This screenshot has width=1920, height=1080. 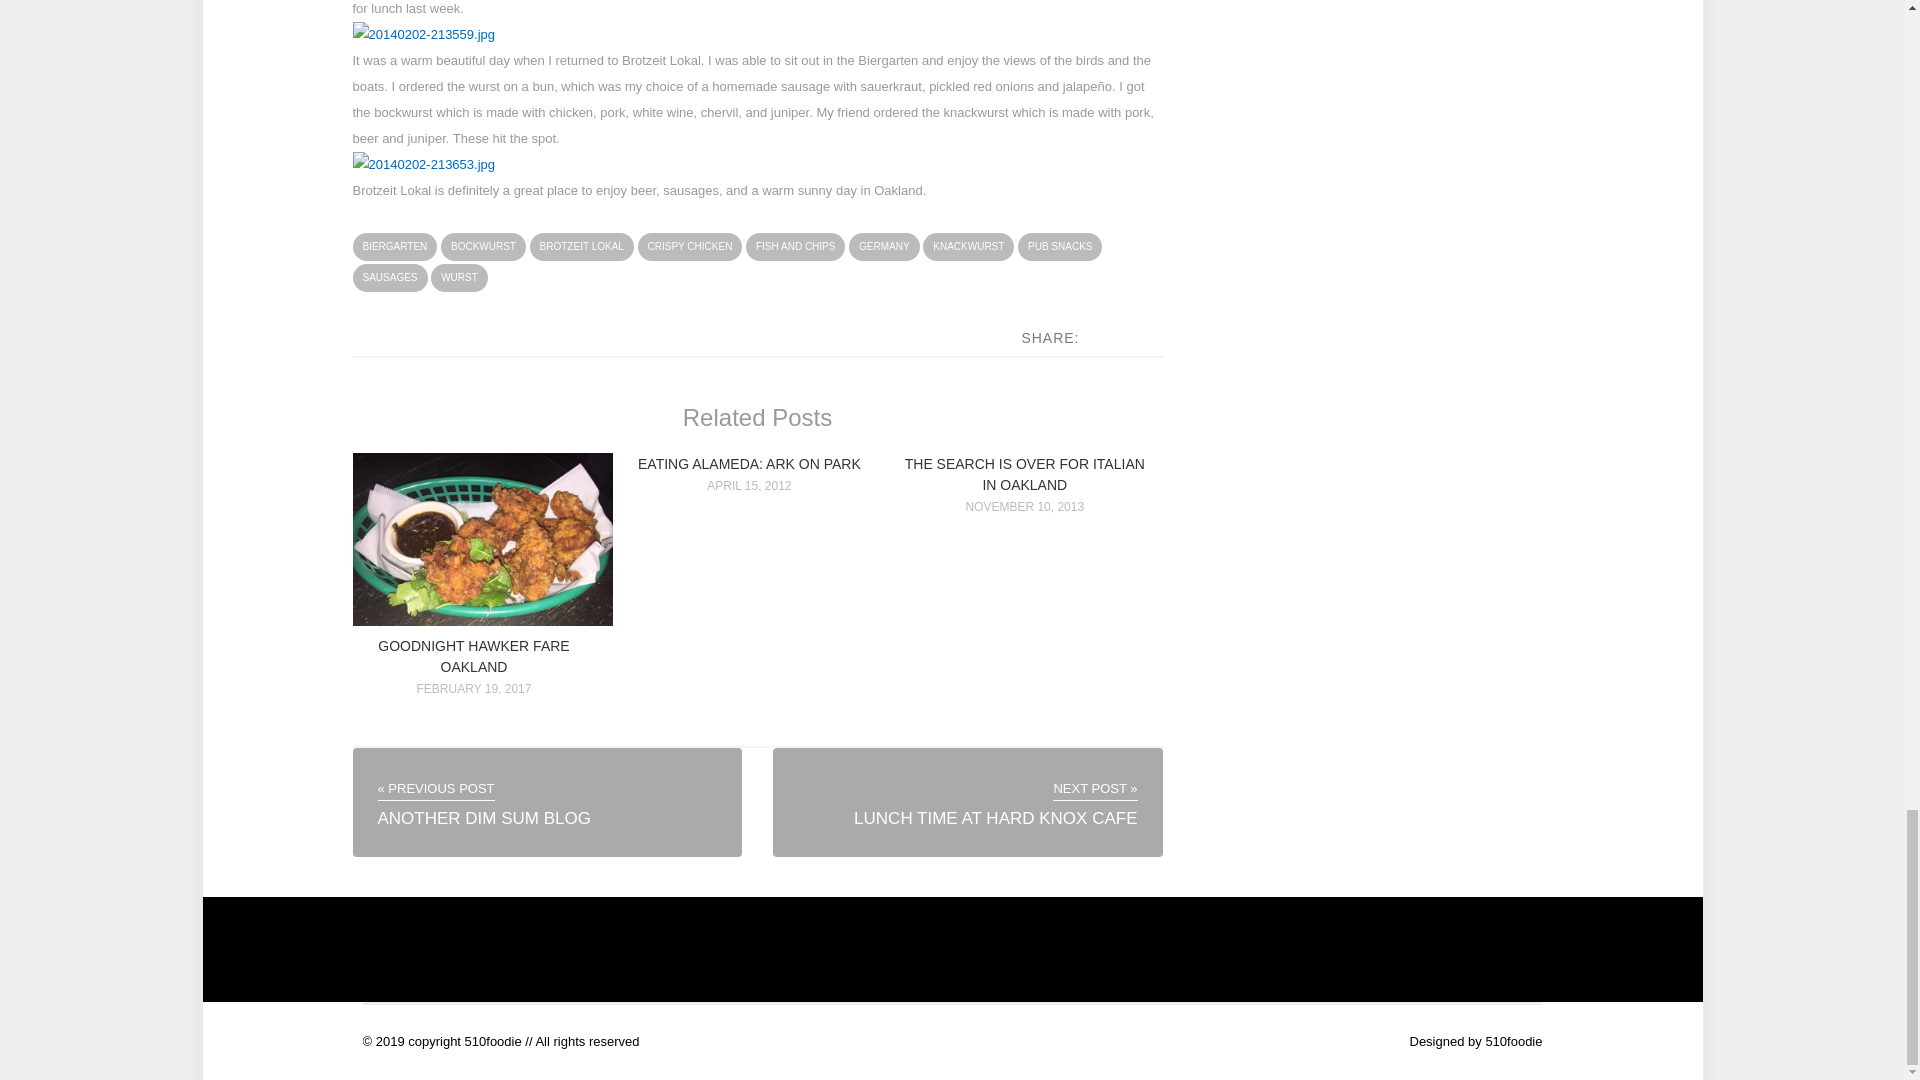 I want to click on WURST, so click(x=458, y=277).